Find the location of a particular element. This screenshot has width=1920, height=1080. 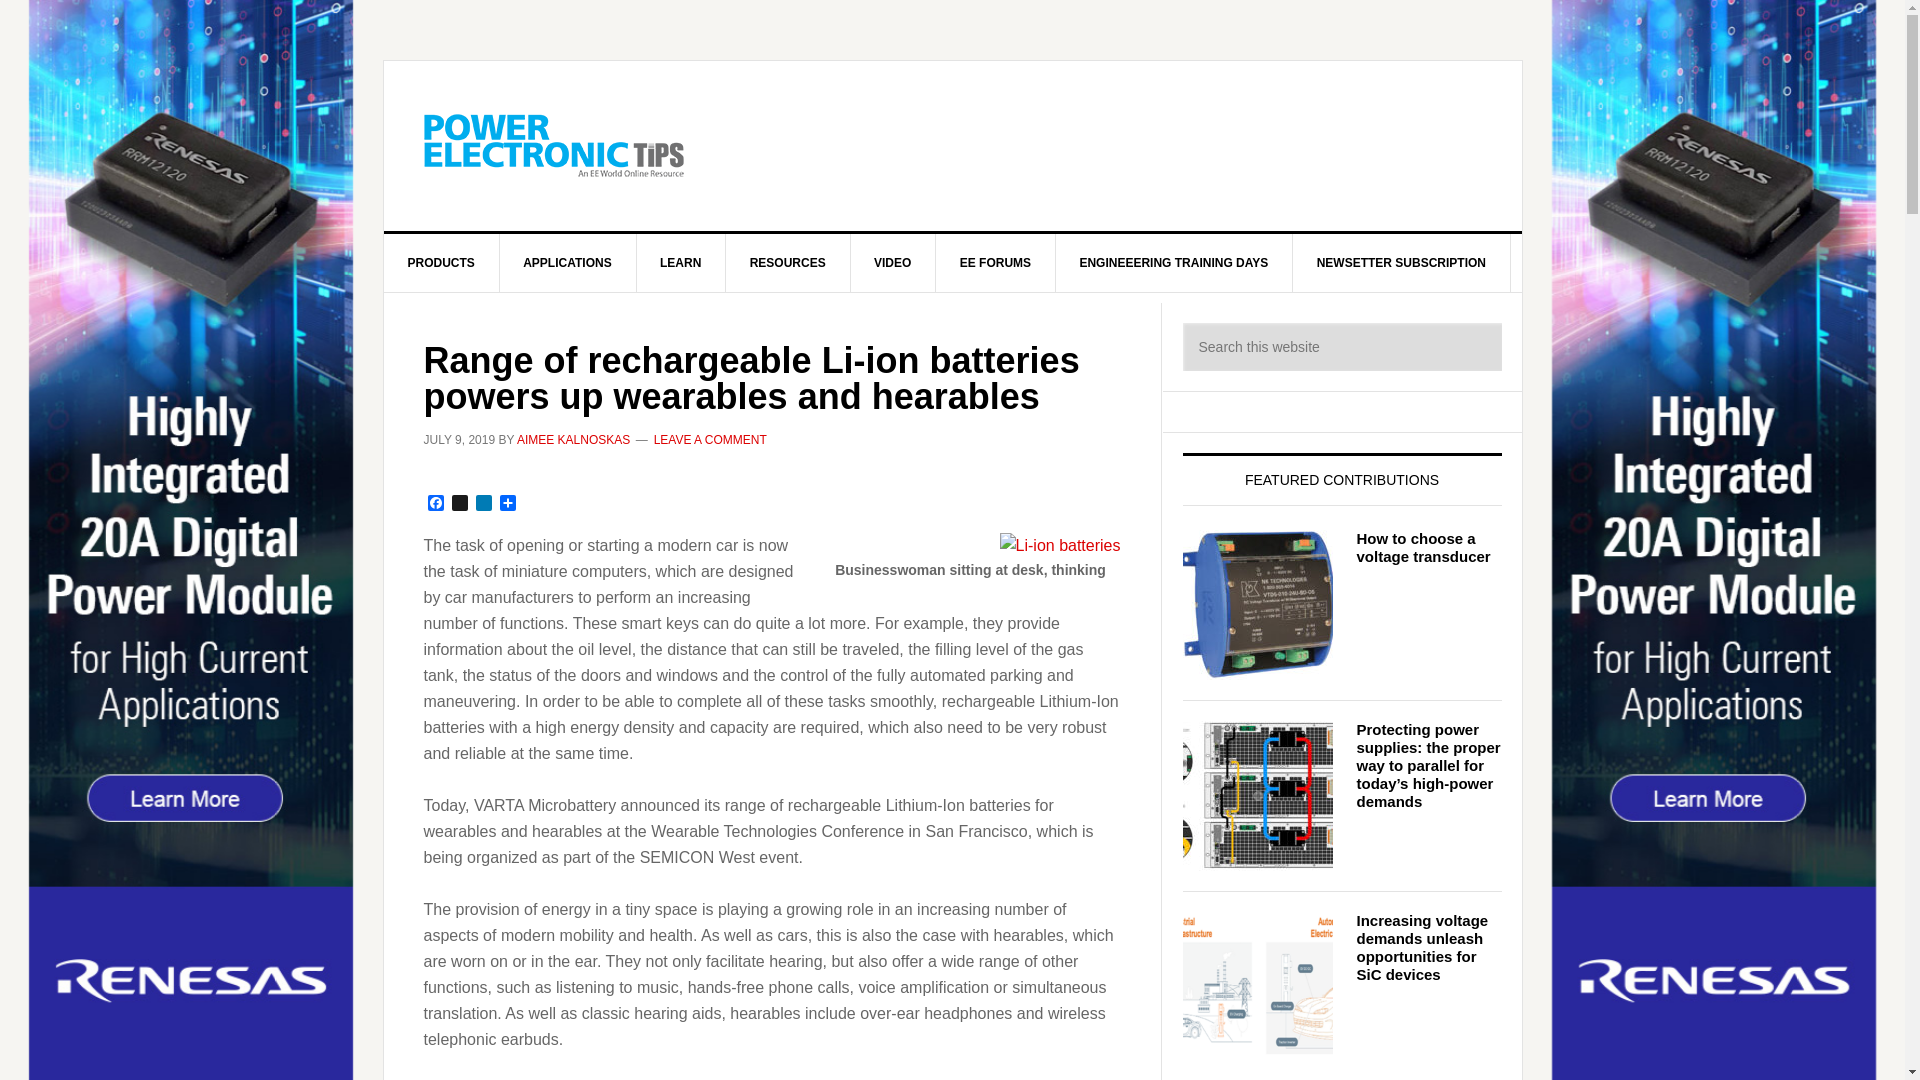

LinkedIn is located at coordinates (484, 504).